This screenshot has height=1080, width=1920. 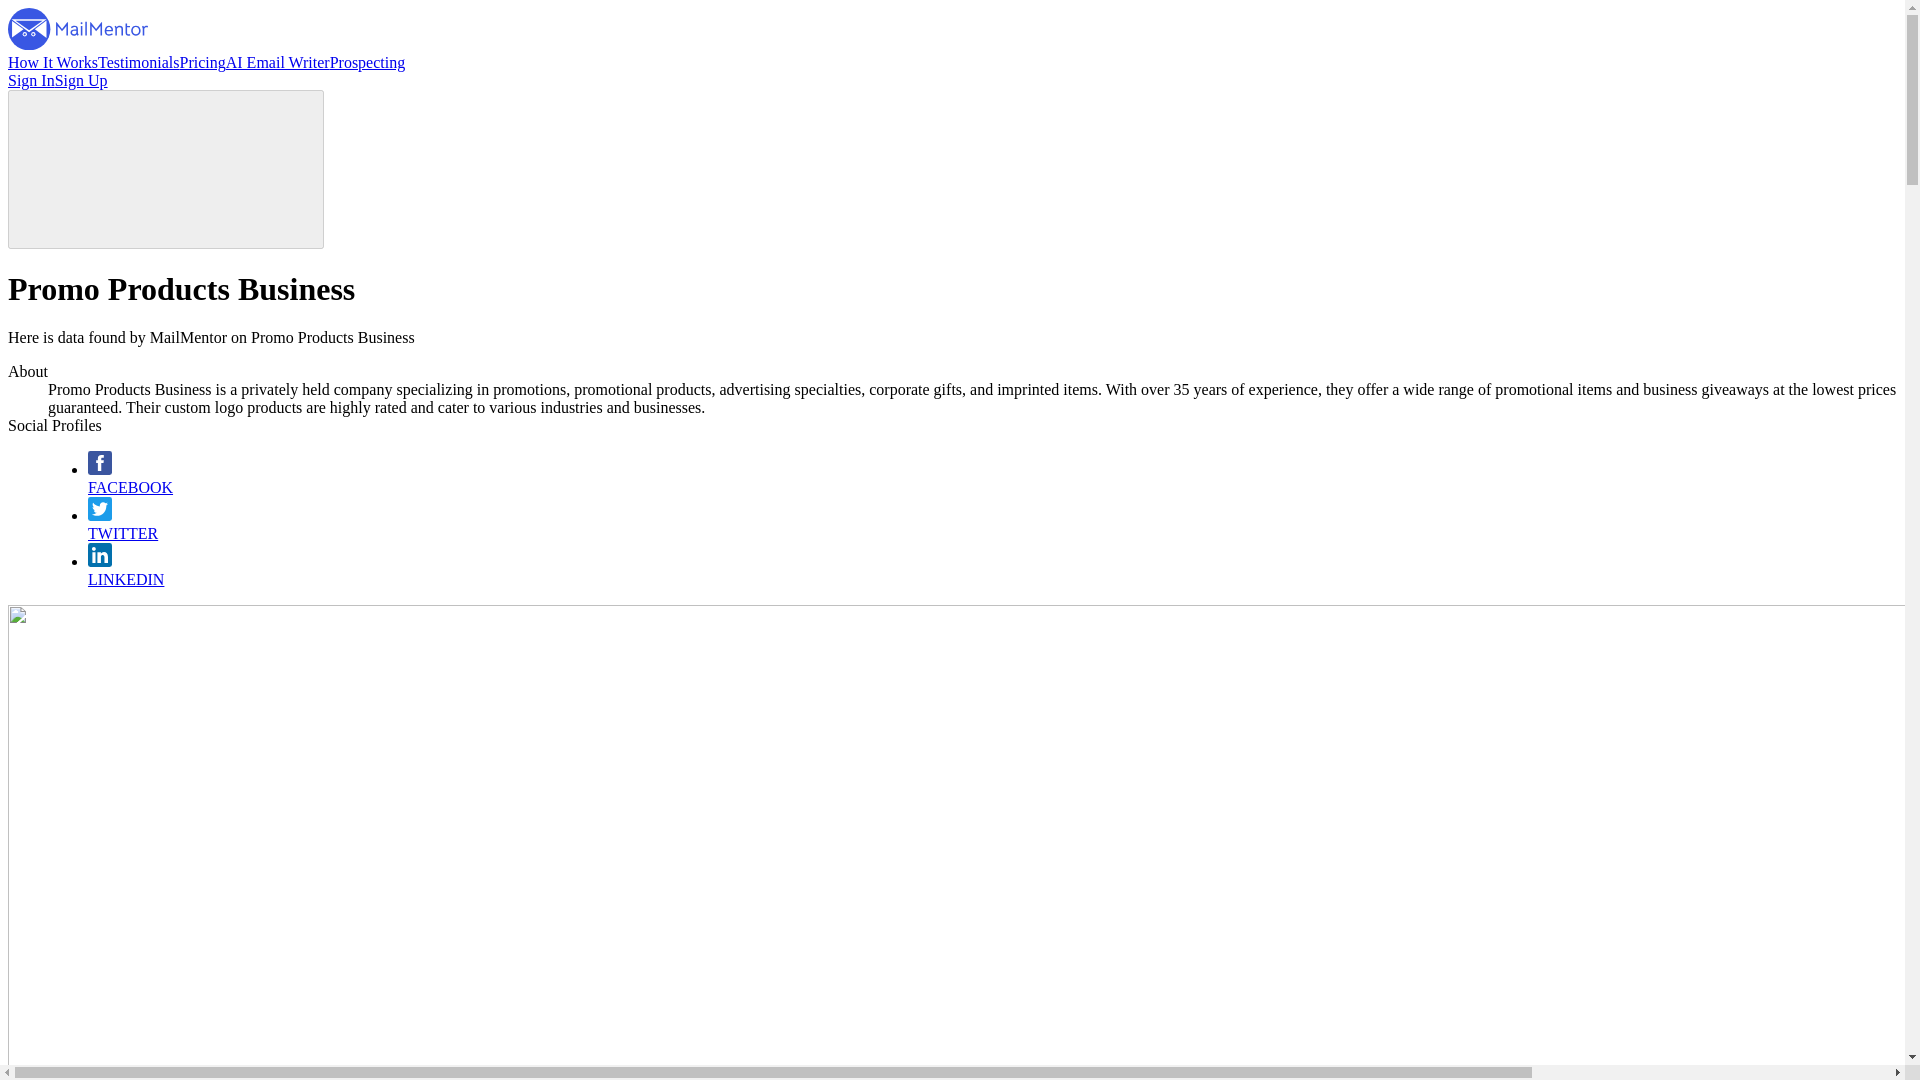 What do you see at coordinates (100, 561) in the screenshot?
I see `linkedin` at bounding box center [100, 561].